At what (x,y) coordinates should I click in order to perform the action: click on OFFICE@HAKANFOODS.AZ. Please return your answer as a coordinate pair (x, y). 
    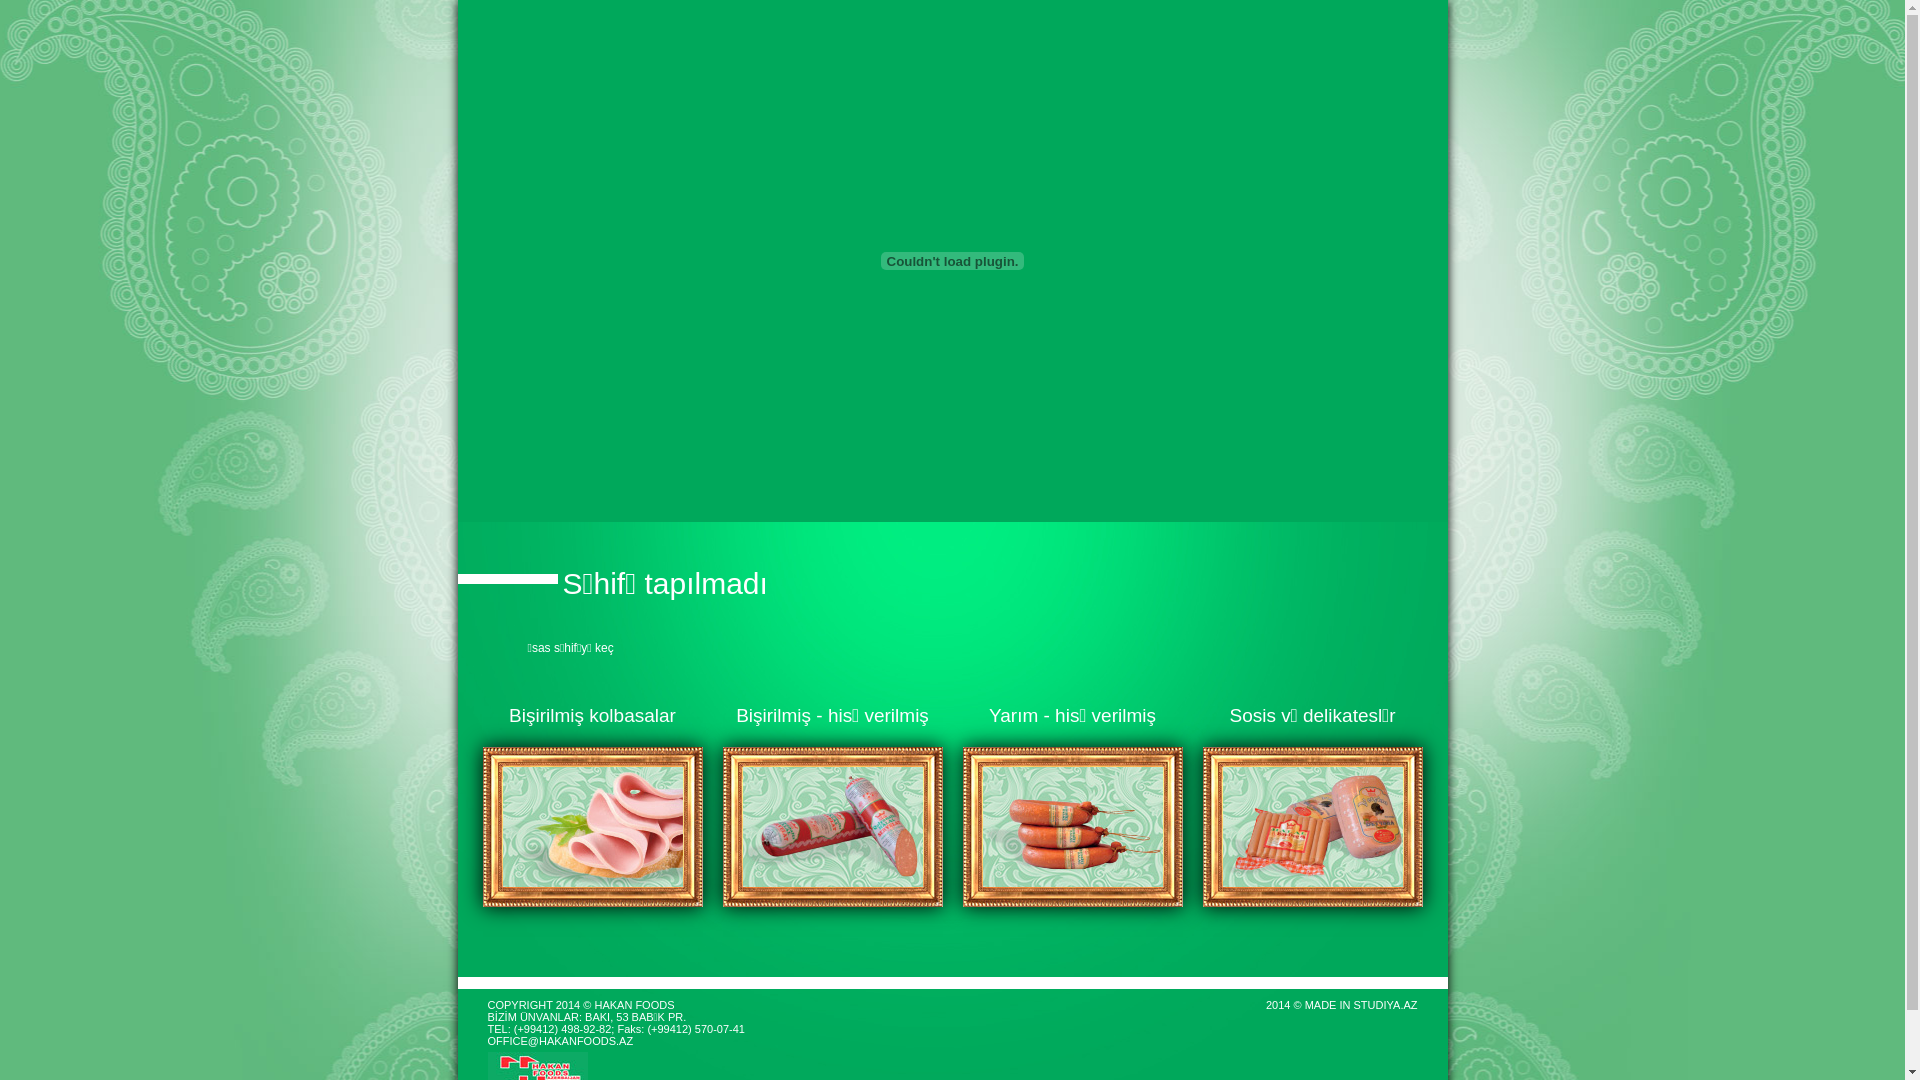
    Looking at the image, I should click on (561, 1041).